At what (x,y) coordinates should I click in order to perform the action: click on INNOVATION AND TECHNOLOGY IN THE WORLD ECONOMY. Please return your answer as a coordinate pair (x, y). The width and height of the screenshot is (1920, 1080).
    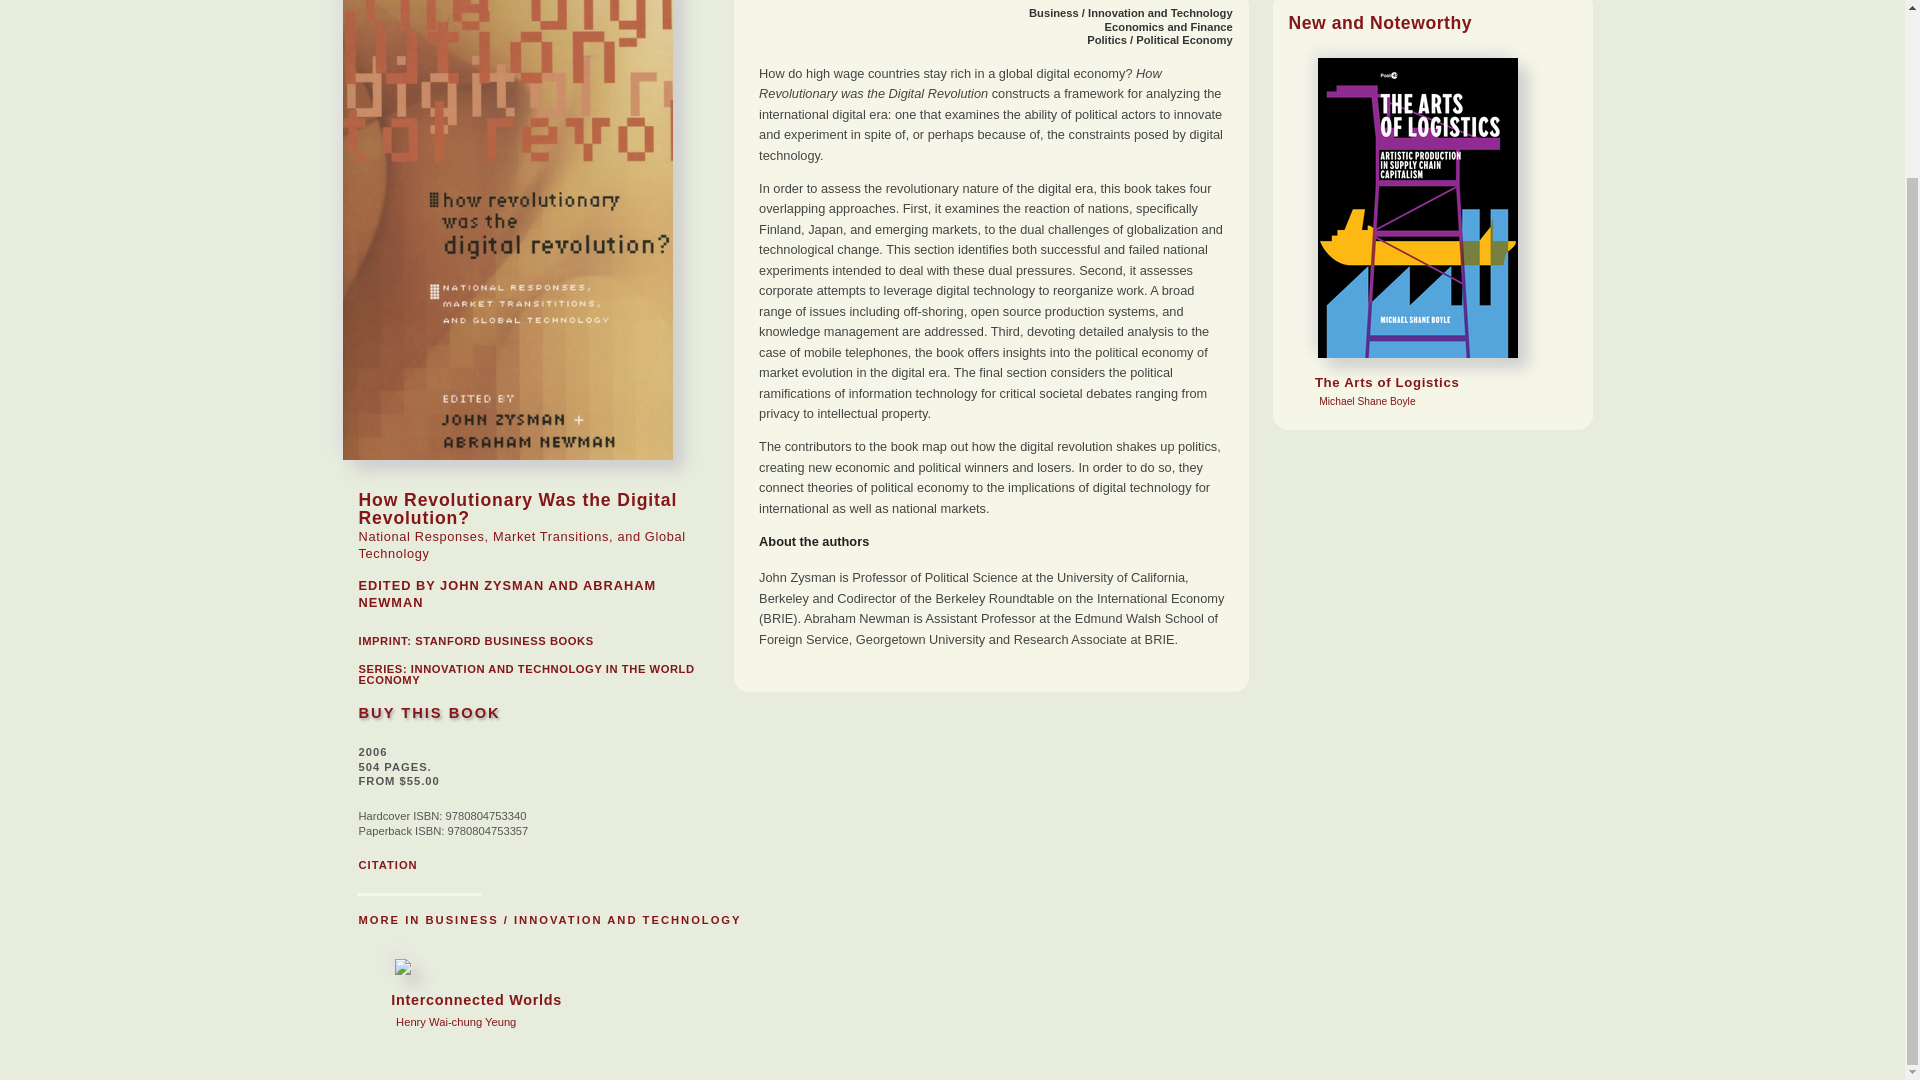
    Looking at the image, I should click on (1168, 26).